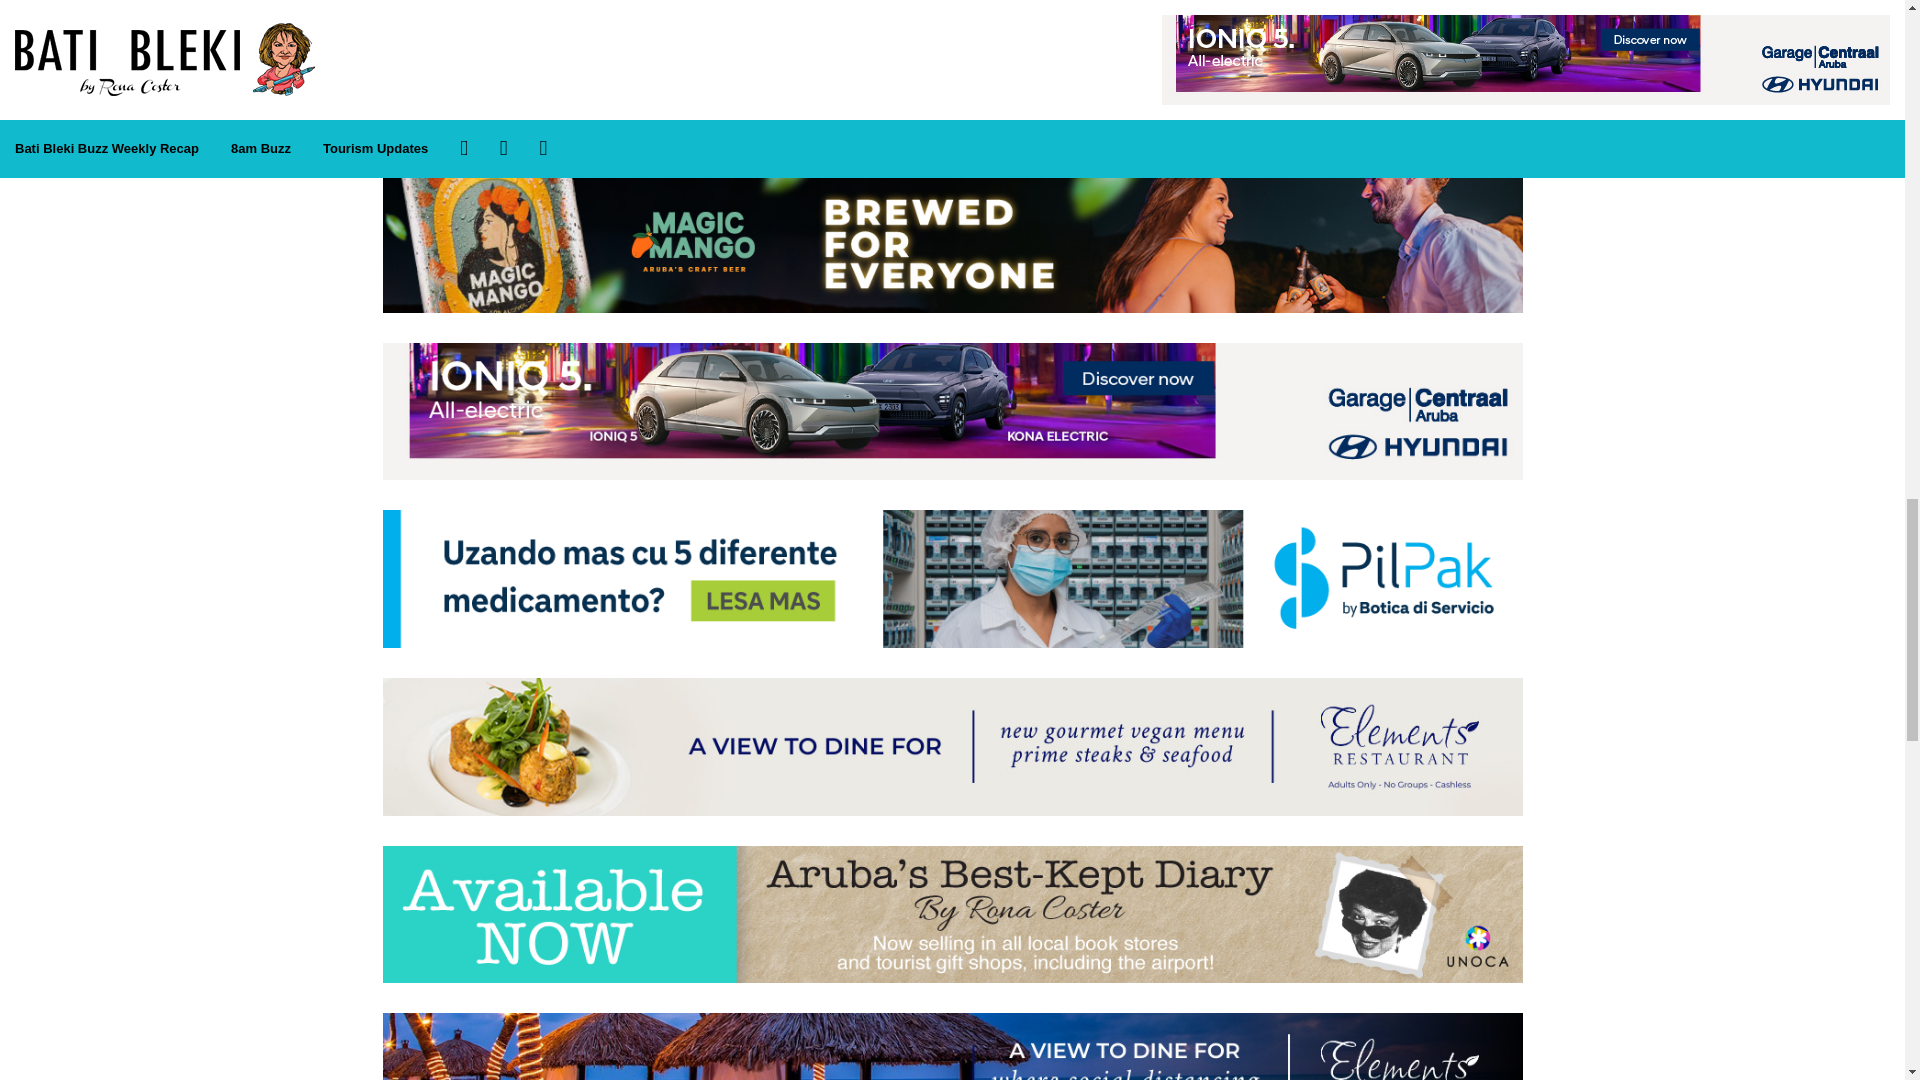  What do you see at coordinates (952, 86) in the screenshot?
I see `Next` at bounding box center [952, 86].